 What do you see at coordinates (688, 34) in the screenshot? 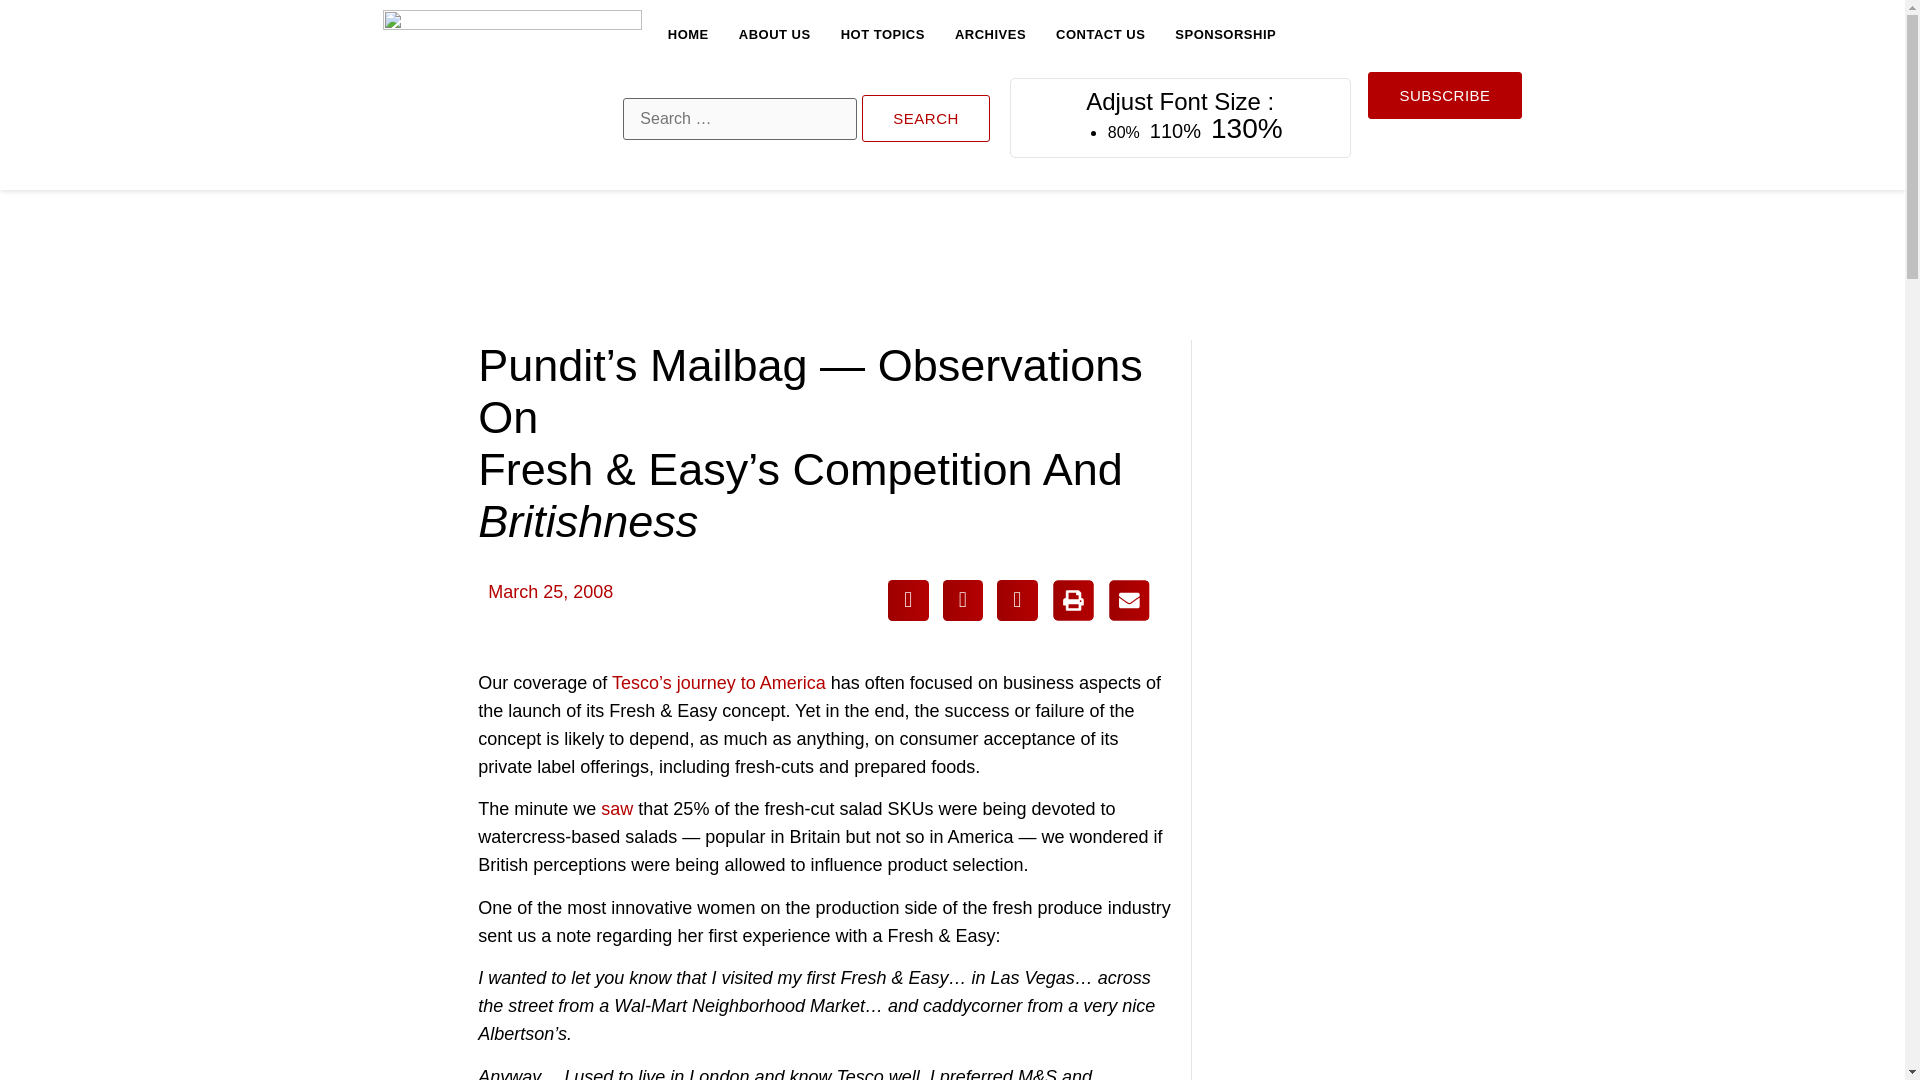
I see `HOME` at bounding box center [688, 34].